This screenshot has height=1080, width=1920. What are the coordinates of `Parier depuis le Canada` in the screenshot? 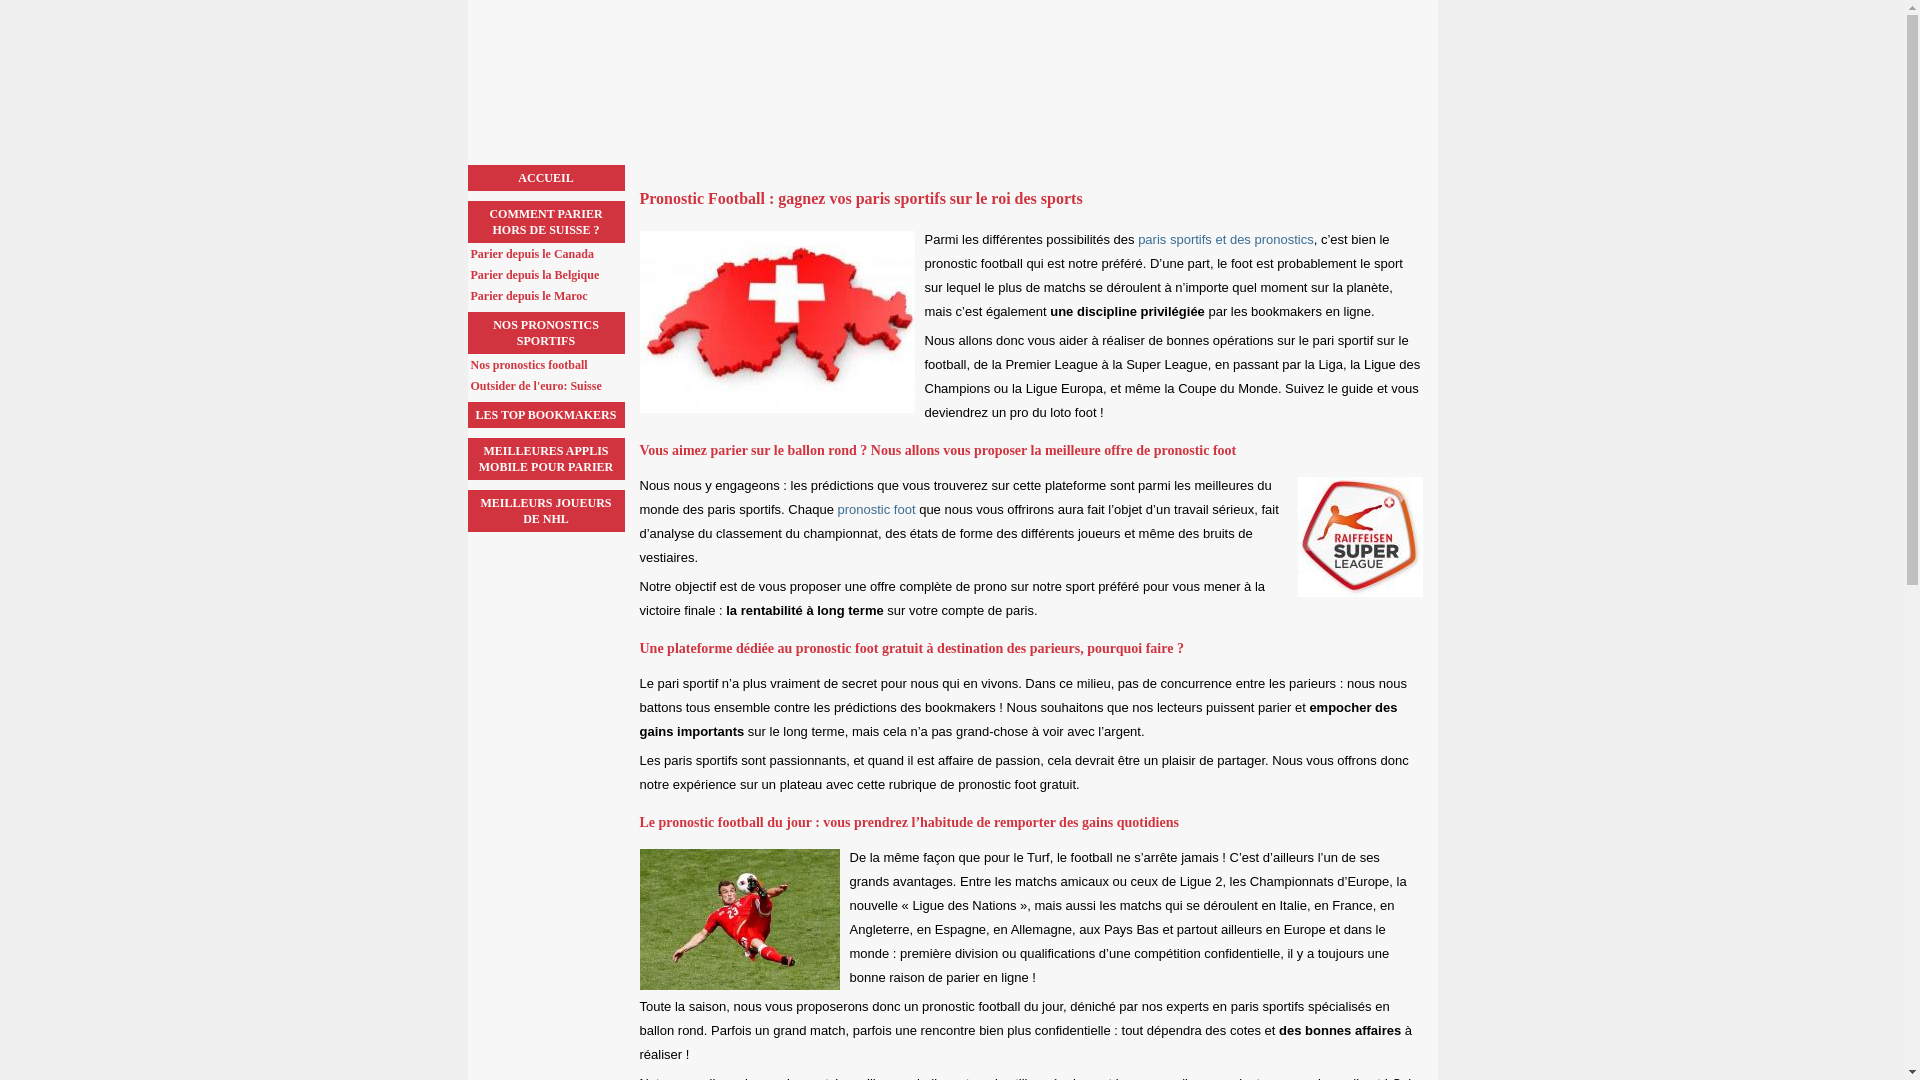 It's located at (547, 254).